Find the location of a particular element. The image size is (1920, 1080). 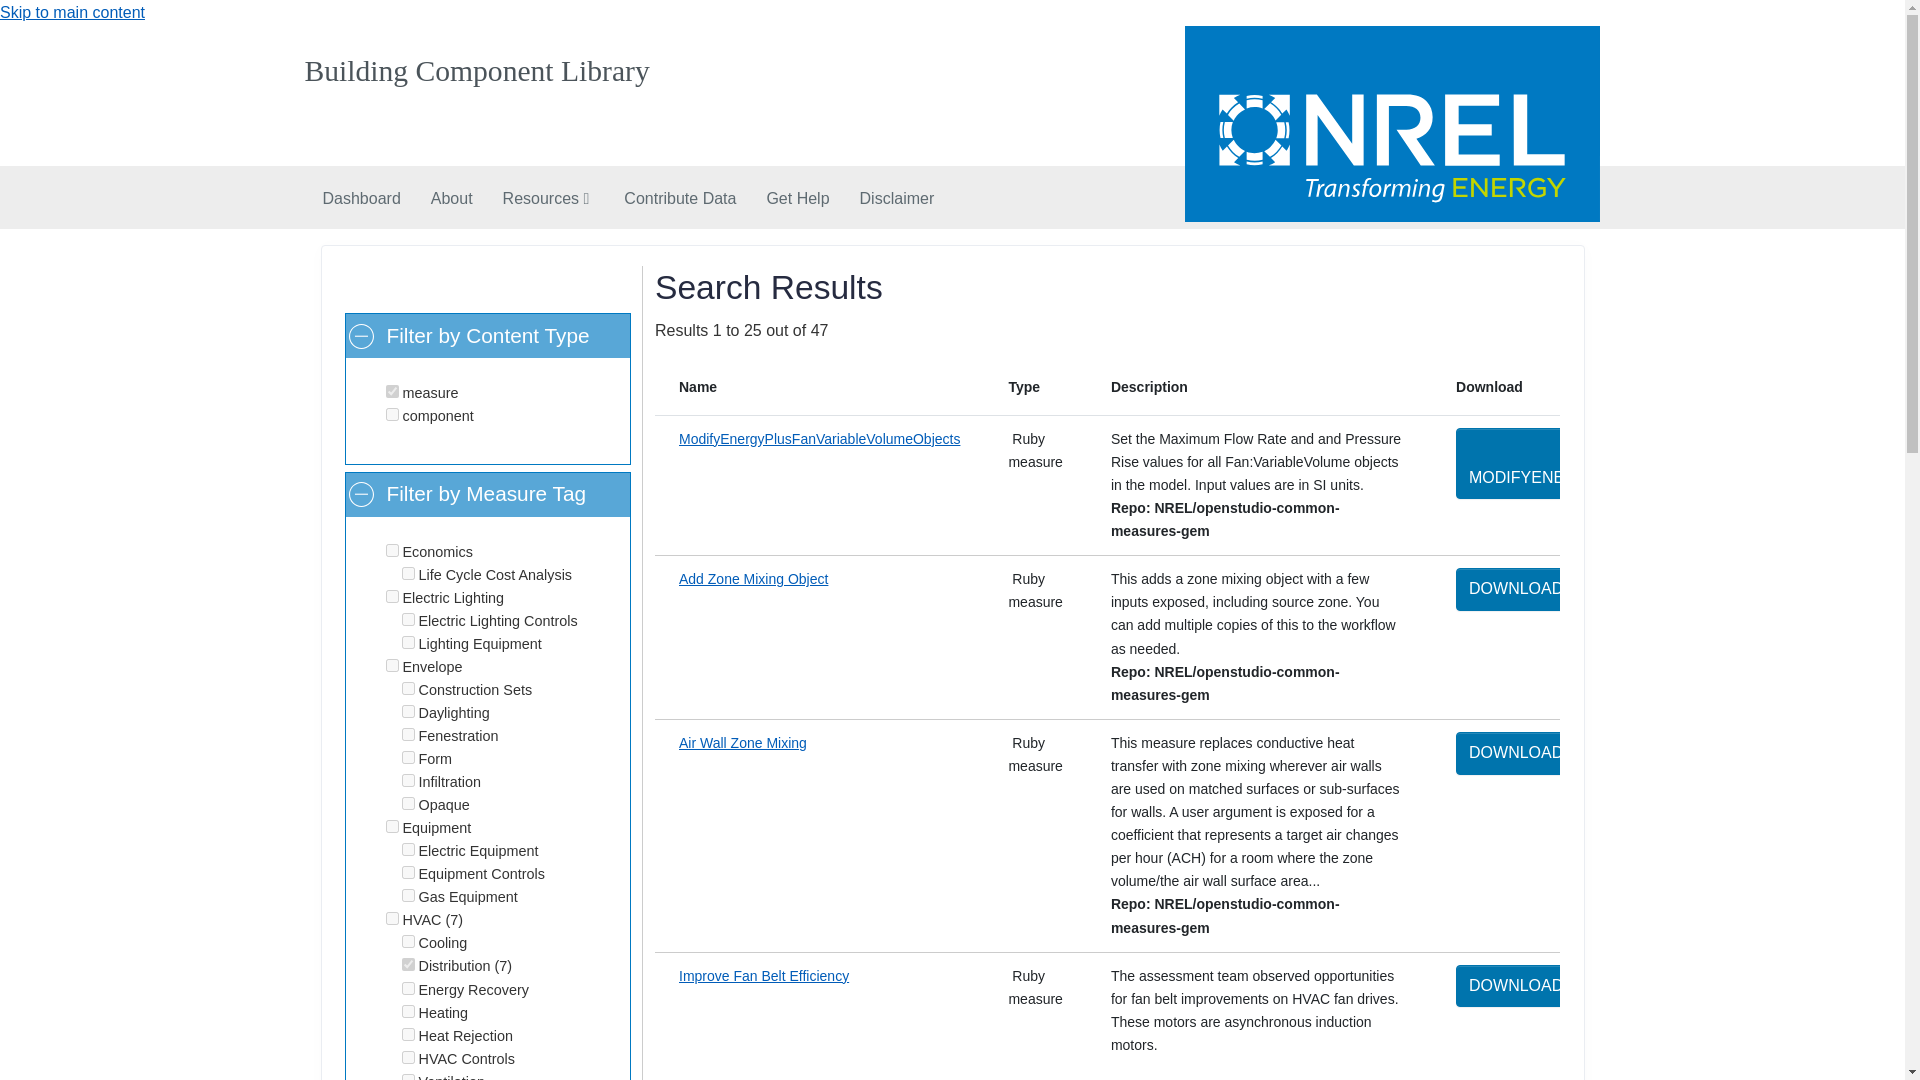

Envelope is located at coordinates (392, 664).